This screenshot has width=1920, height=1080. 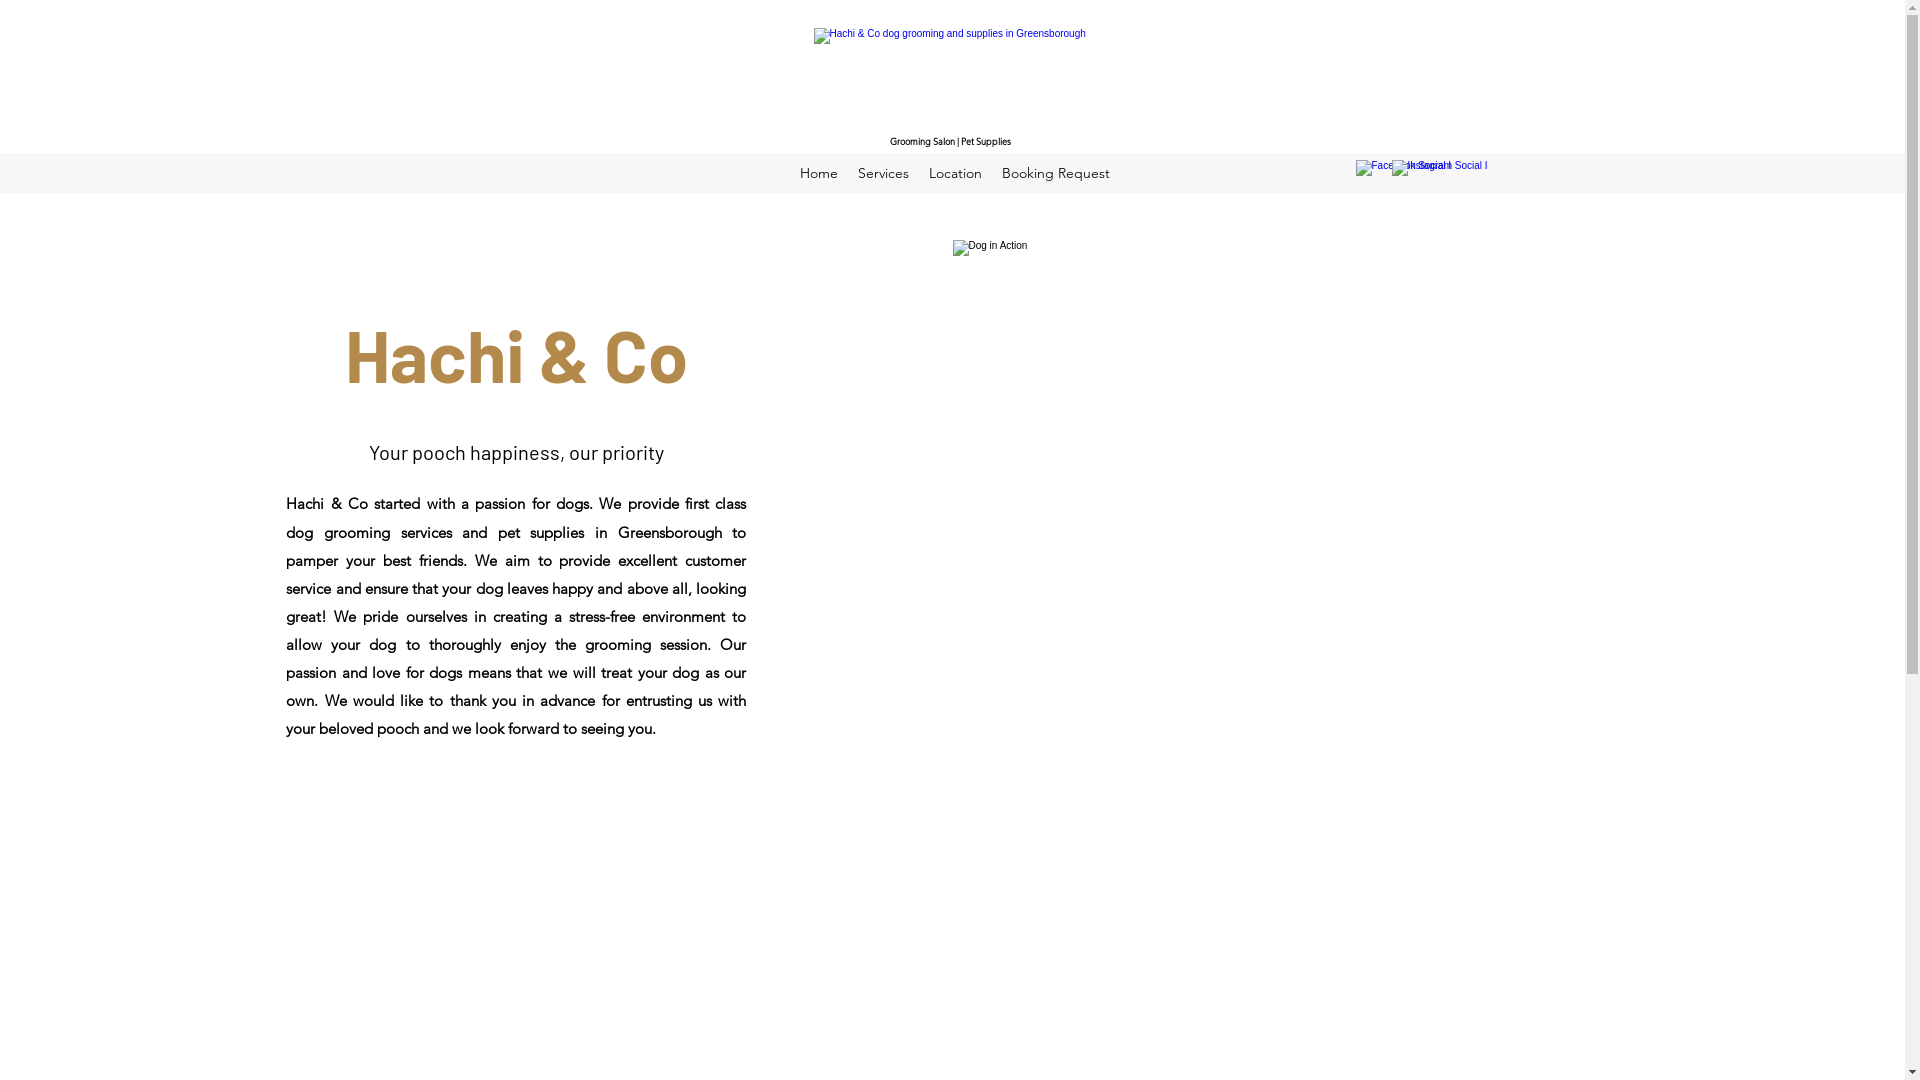 What do you see at coordinates (819, 173) in the screenshot?
I see `Home` at bounding box center [819, 173].